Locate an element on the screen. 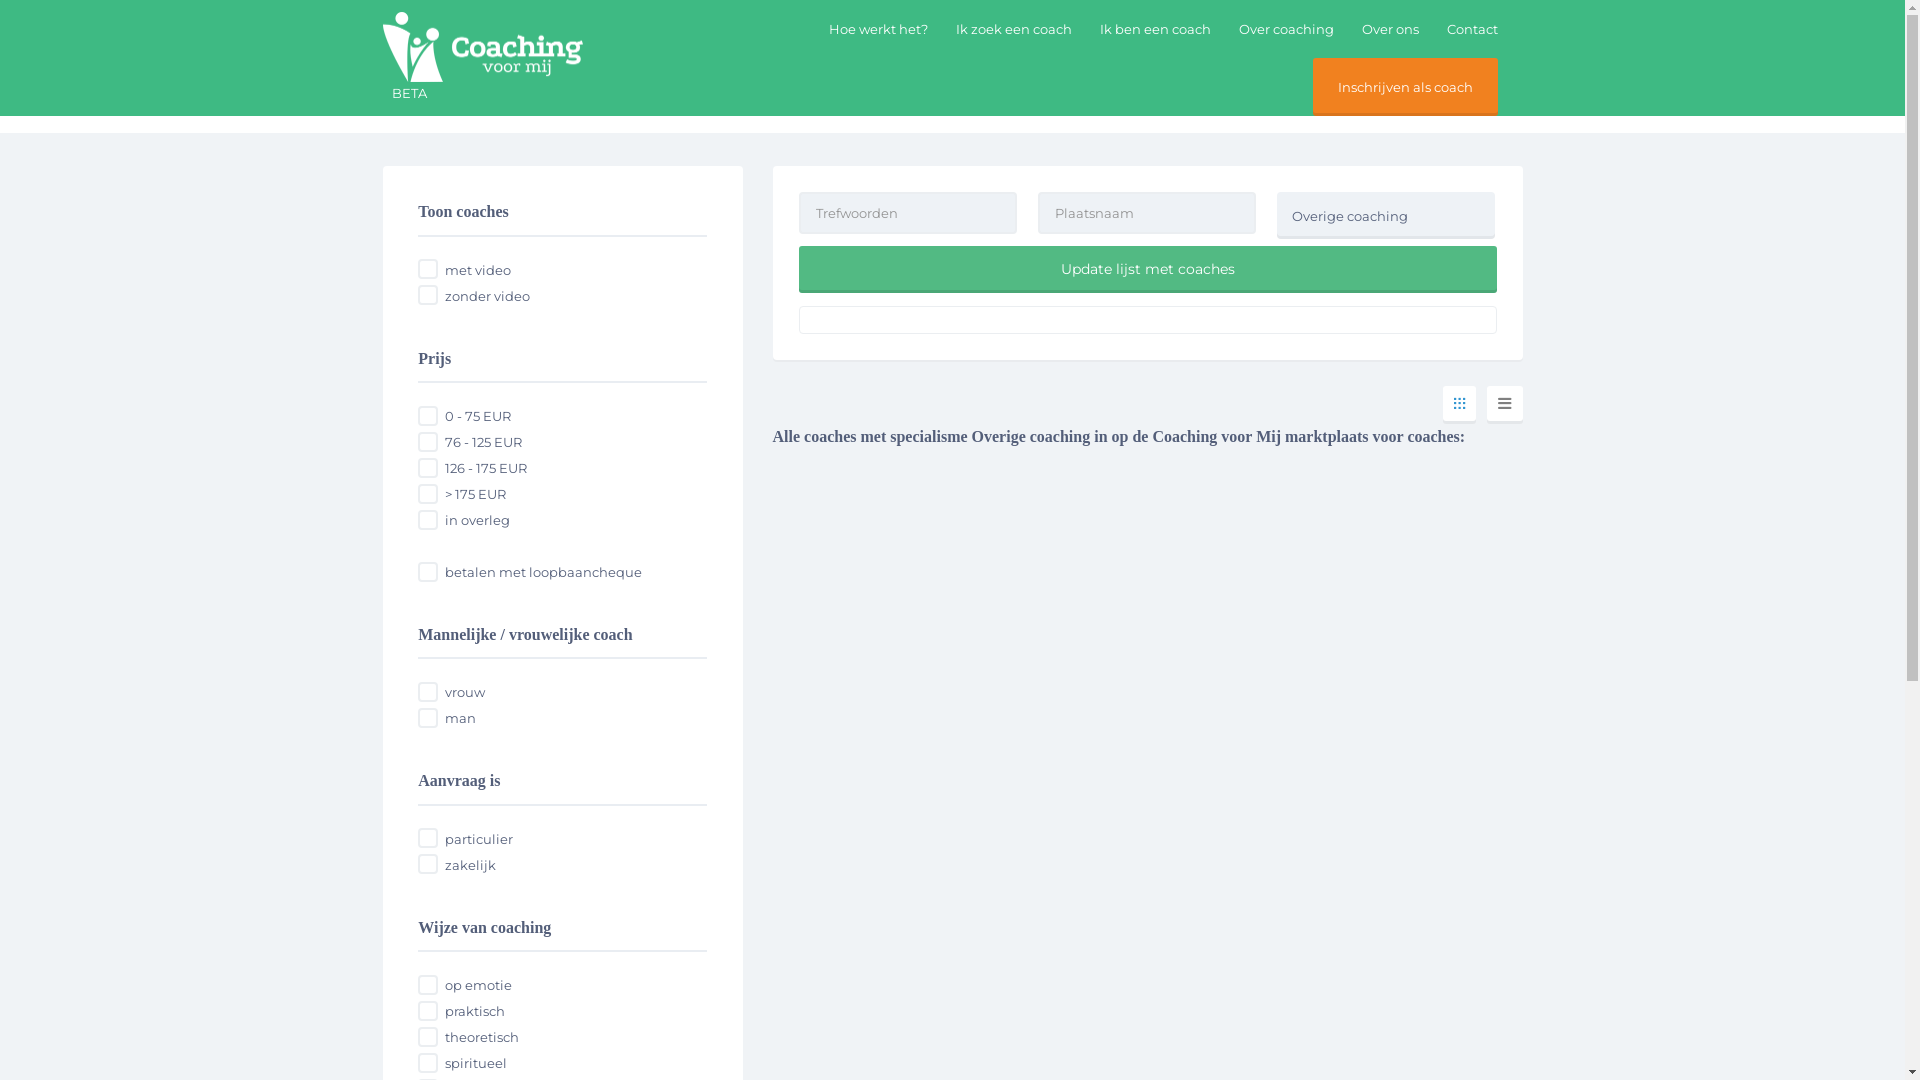  inagreement is located at coordinates (428, 520).